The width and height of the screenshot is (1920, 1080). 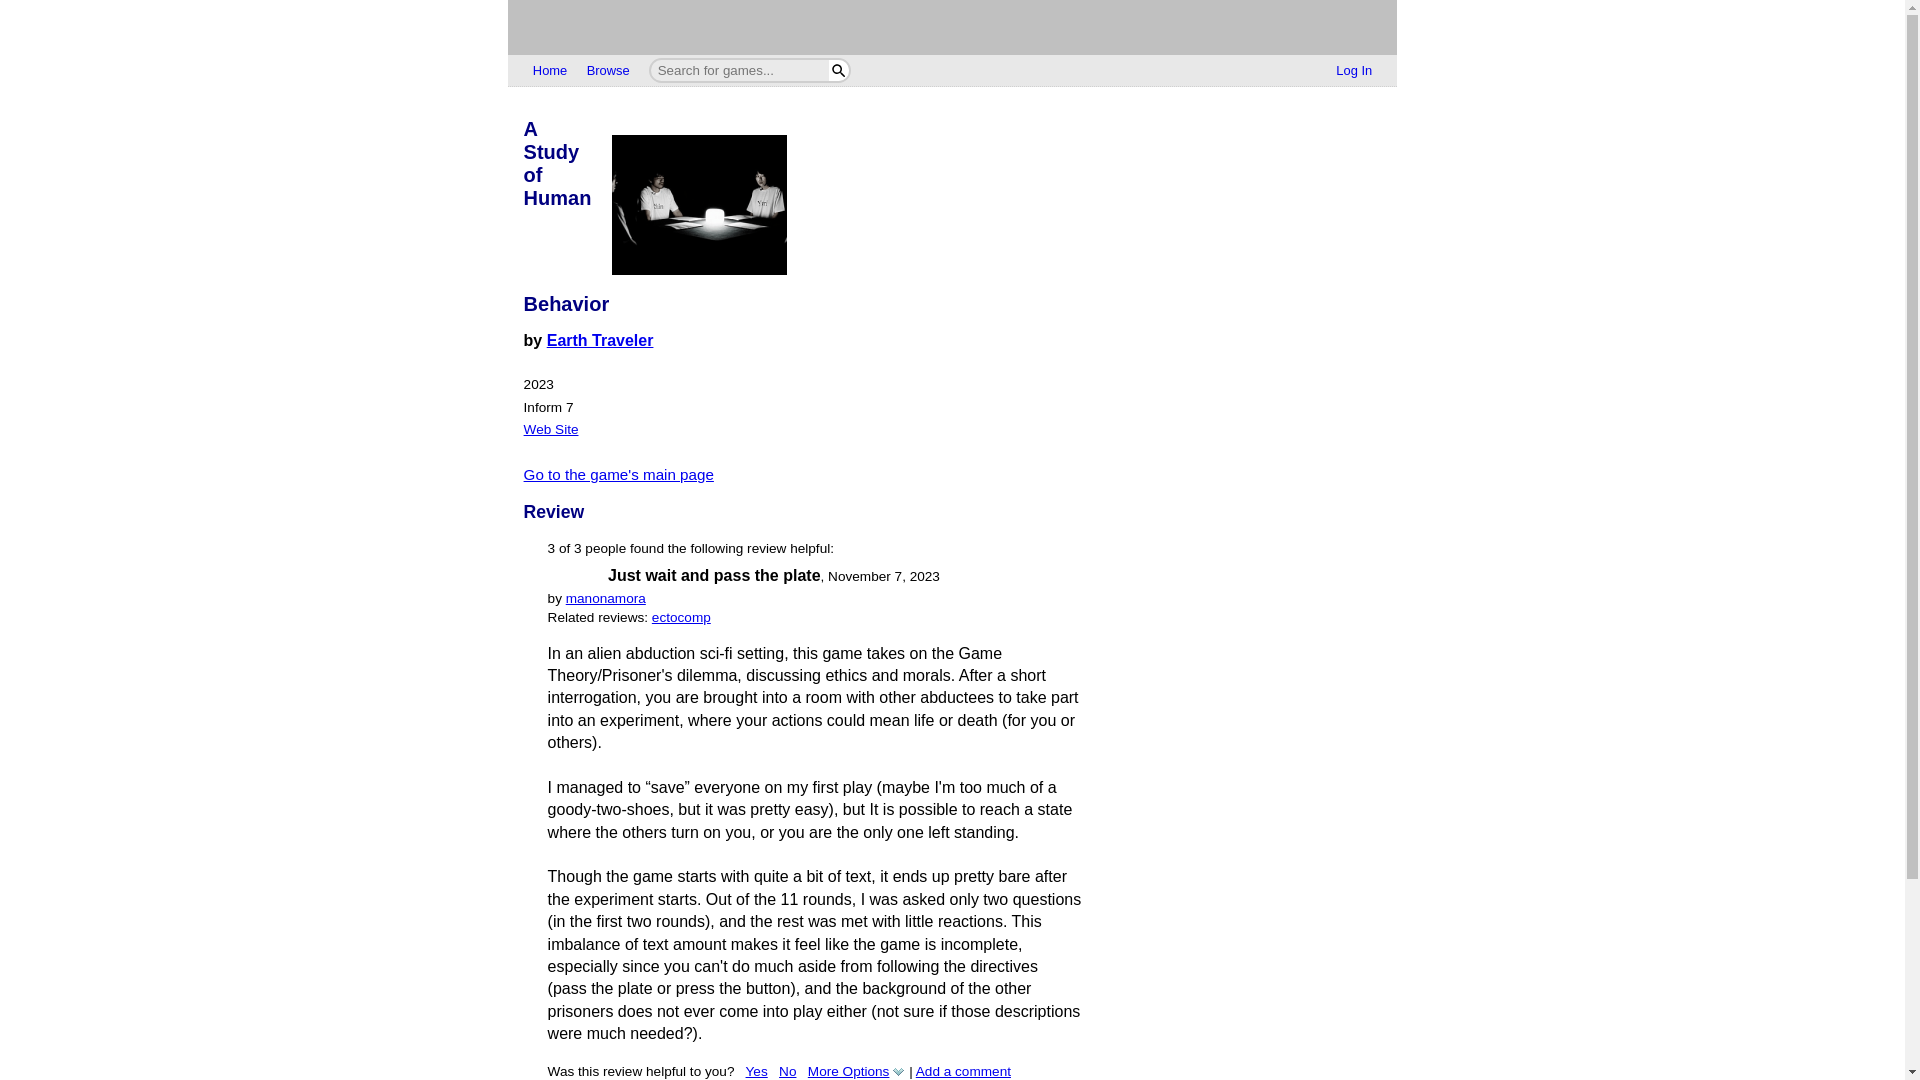 I want to click on More Options, so click(x=857, y=1070).